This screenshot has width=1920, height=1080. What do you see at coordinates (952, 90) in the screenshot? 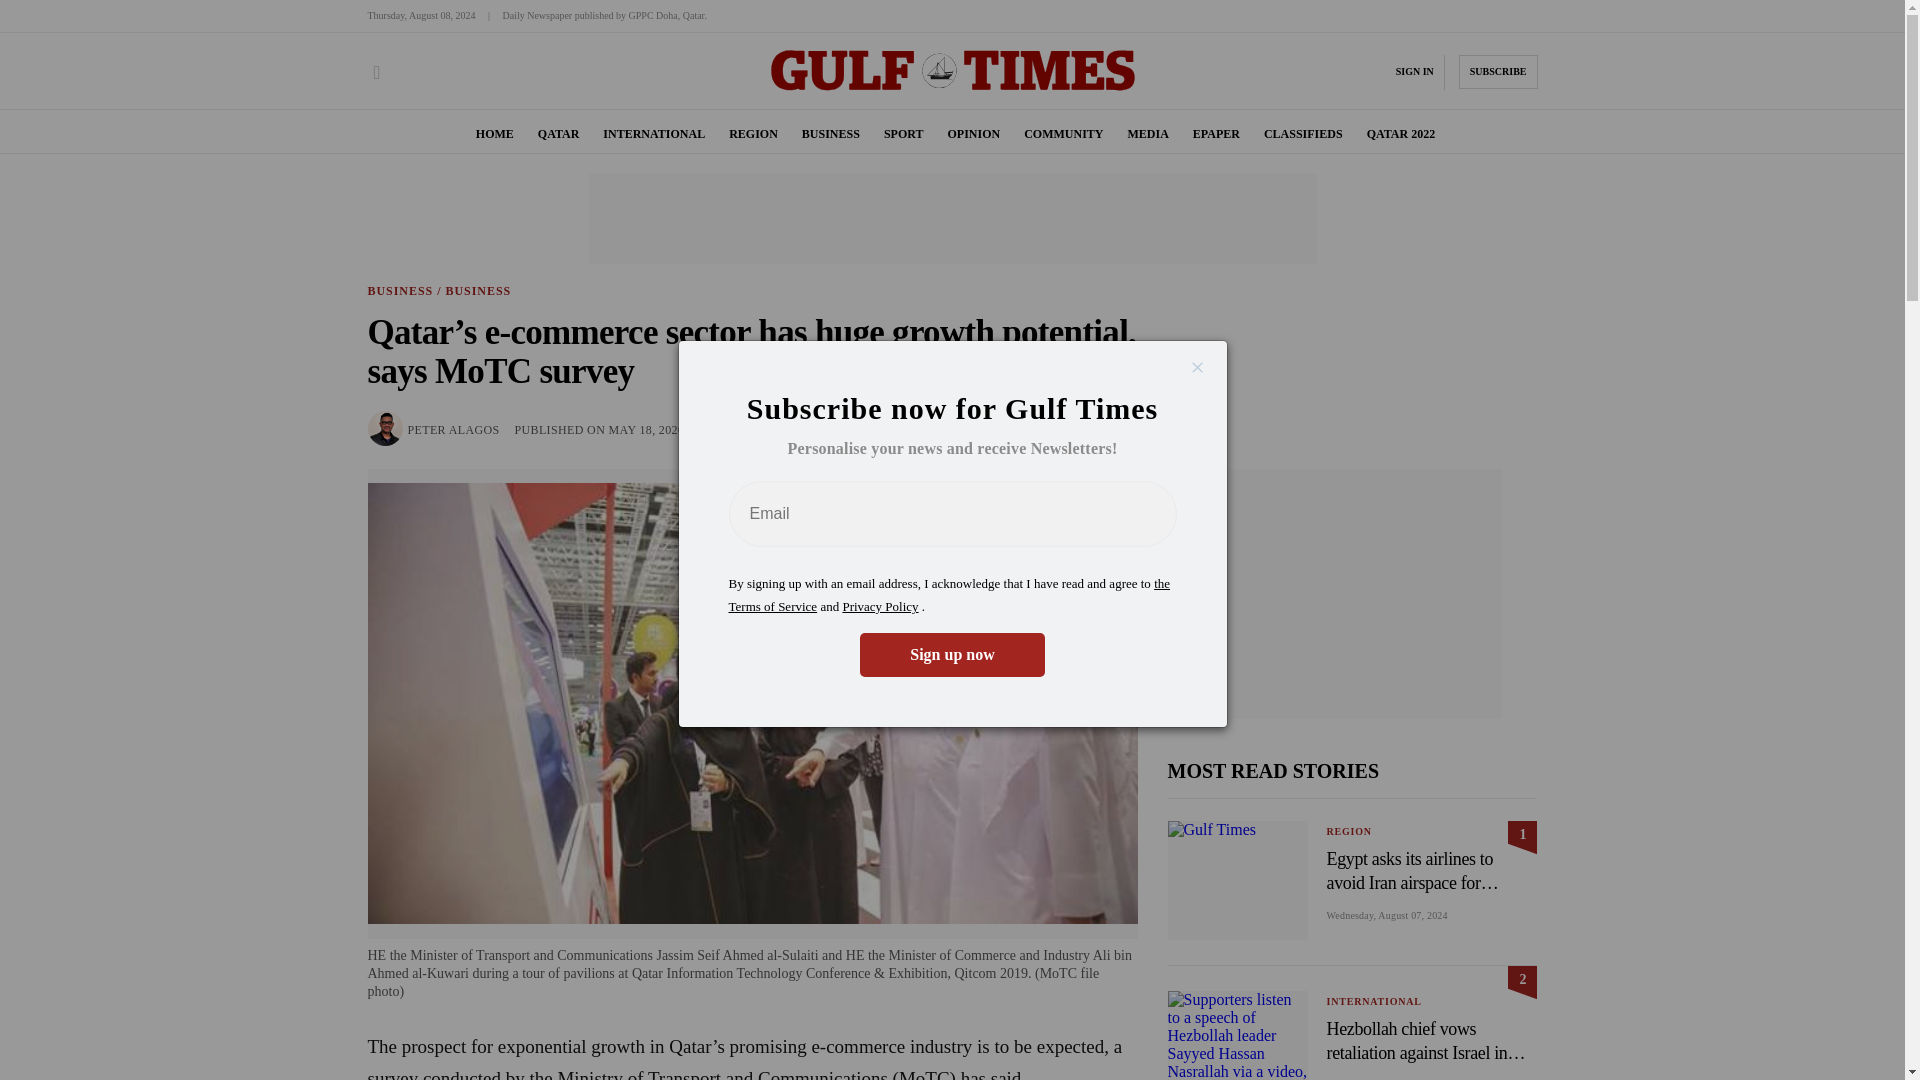
I see `Gulf Times` at bounding box center [952, 90].